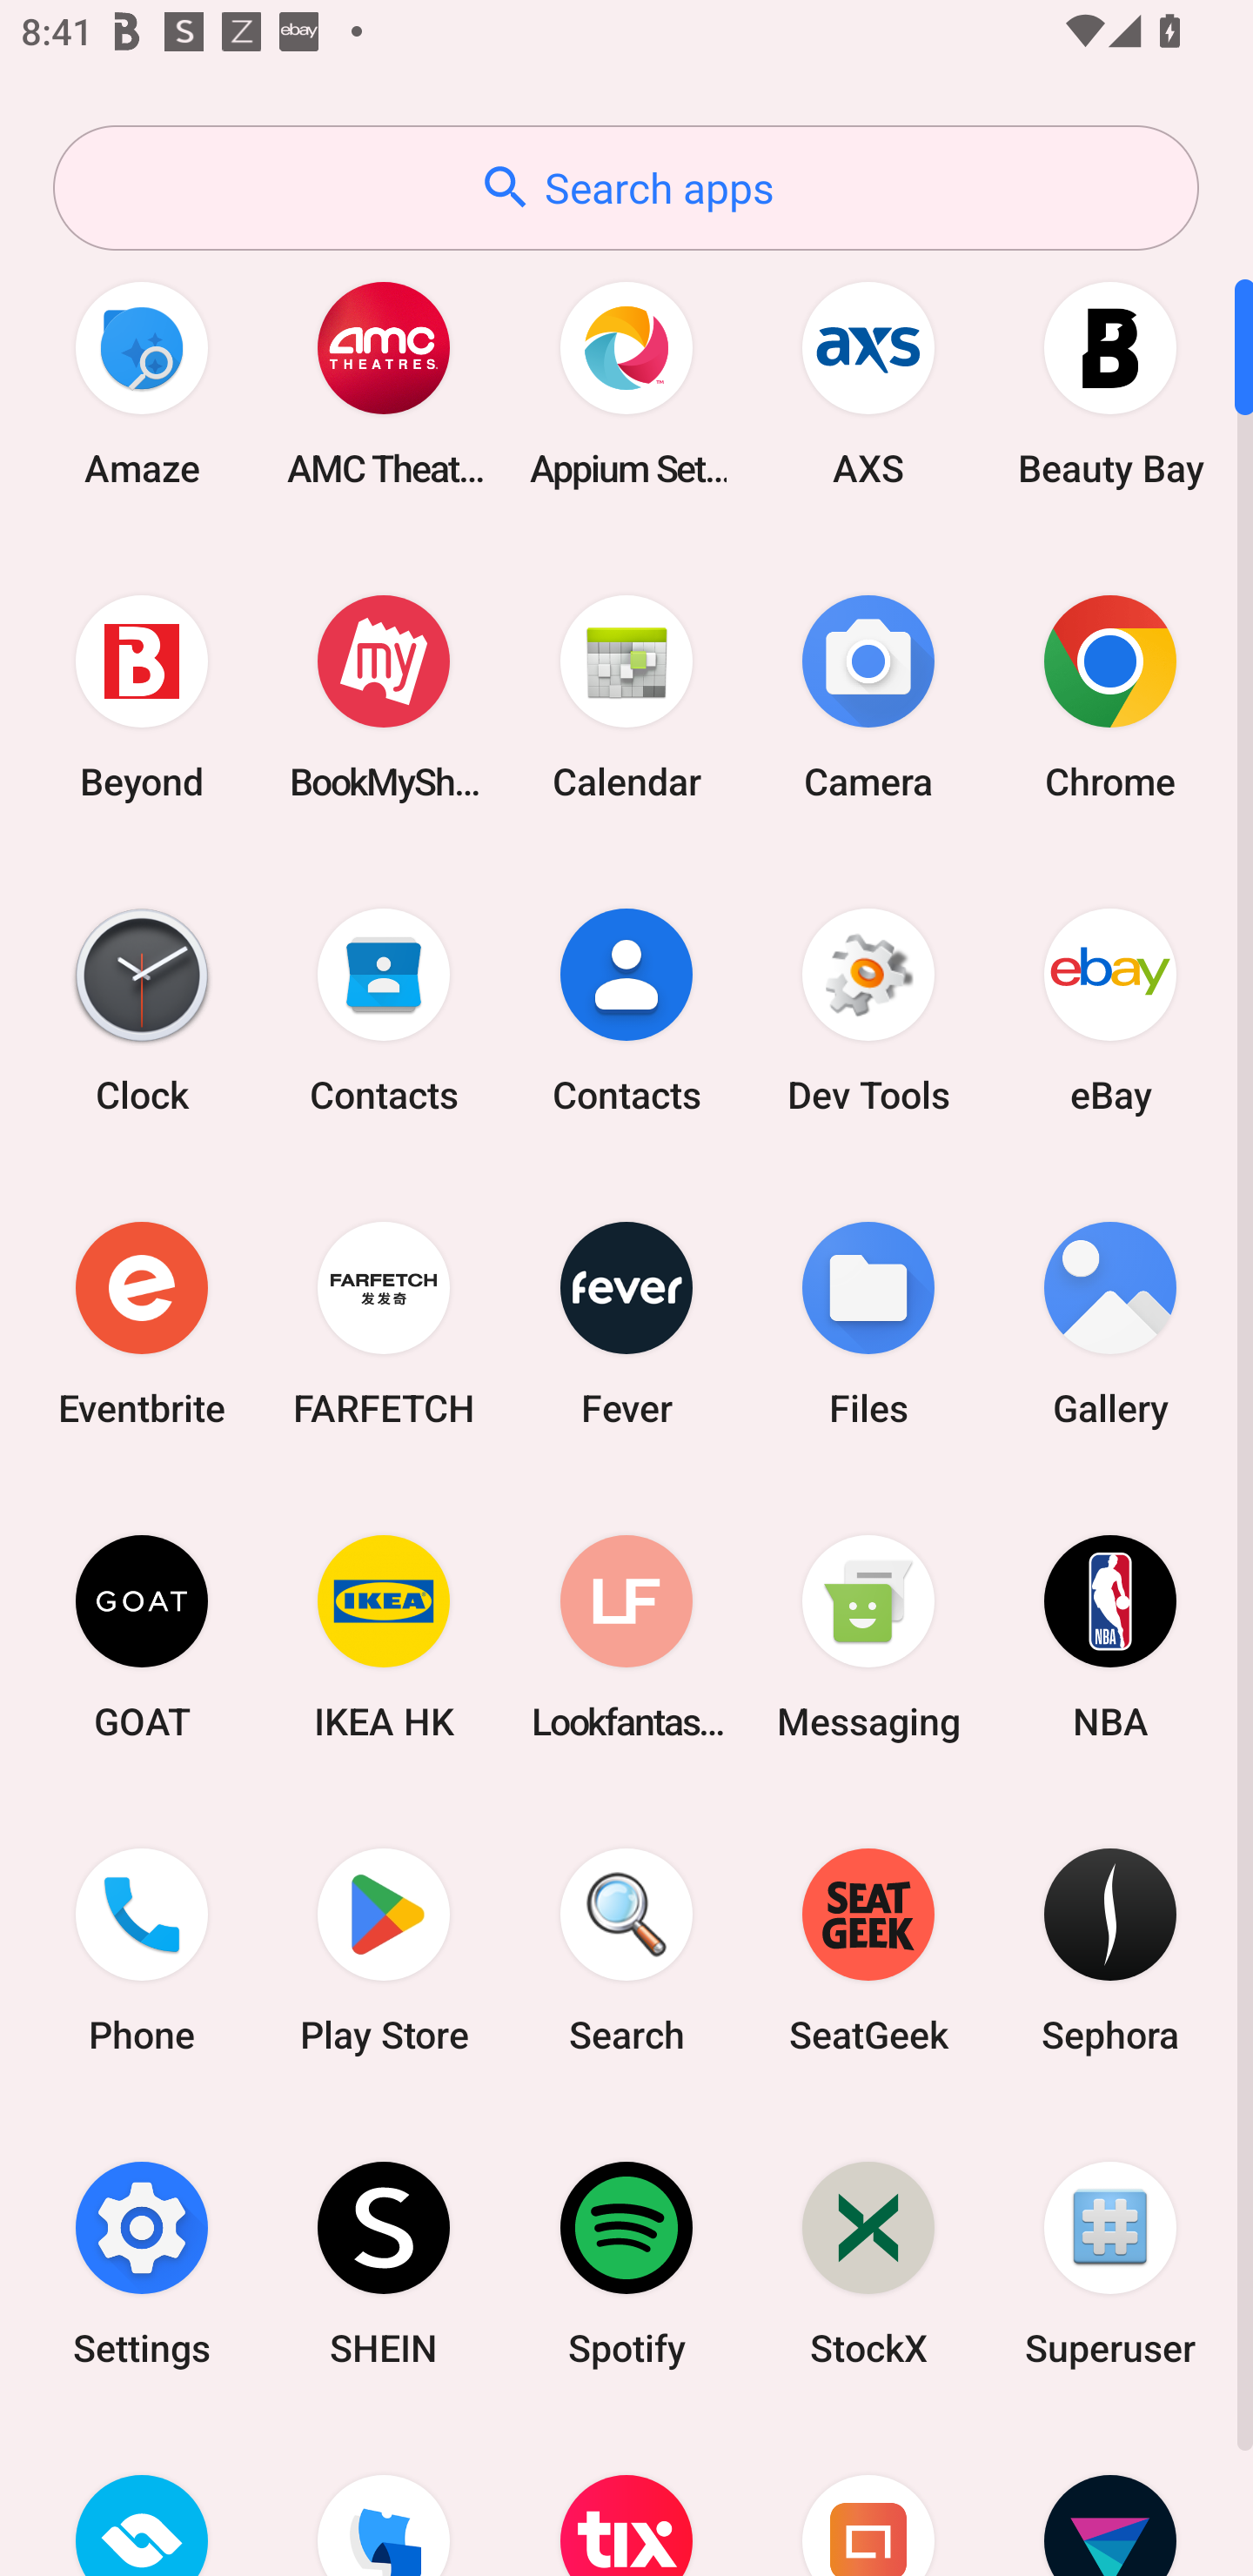 The width and height of the screenshot is (1253, 2576). Describe the element at coordinates (1110, 2499) in the screenshot. I see `Vivid Seats` at that location.